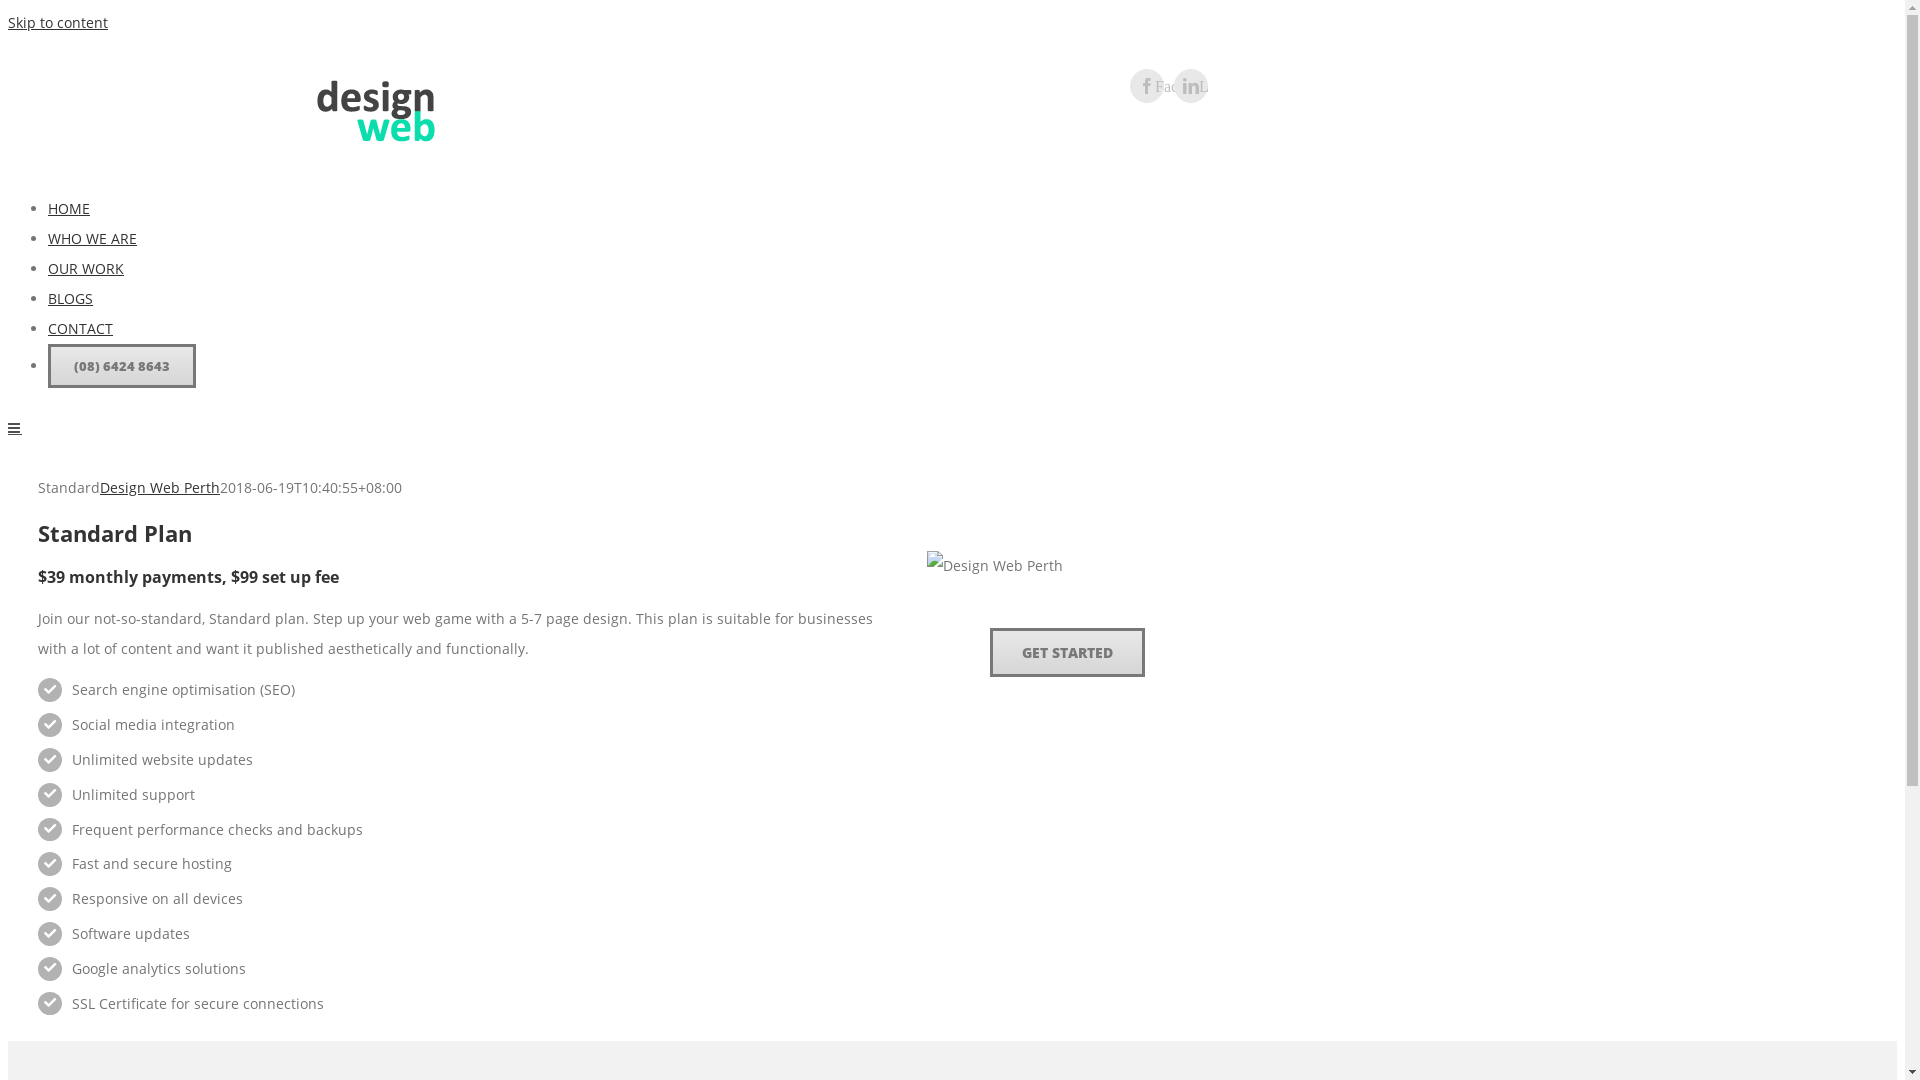  I want to click on CONTACT, so click(80, 328).